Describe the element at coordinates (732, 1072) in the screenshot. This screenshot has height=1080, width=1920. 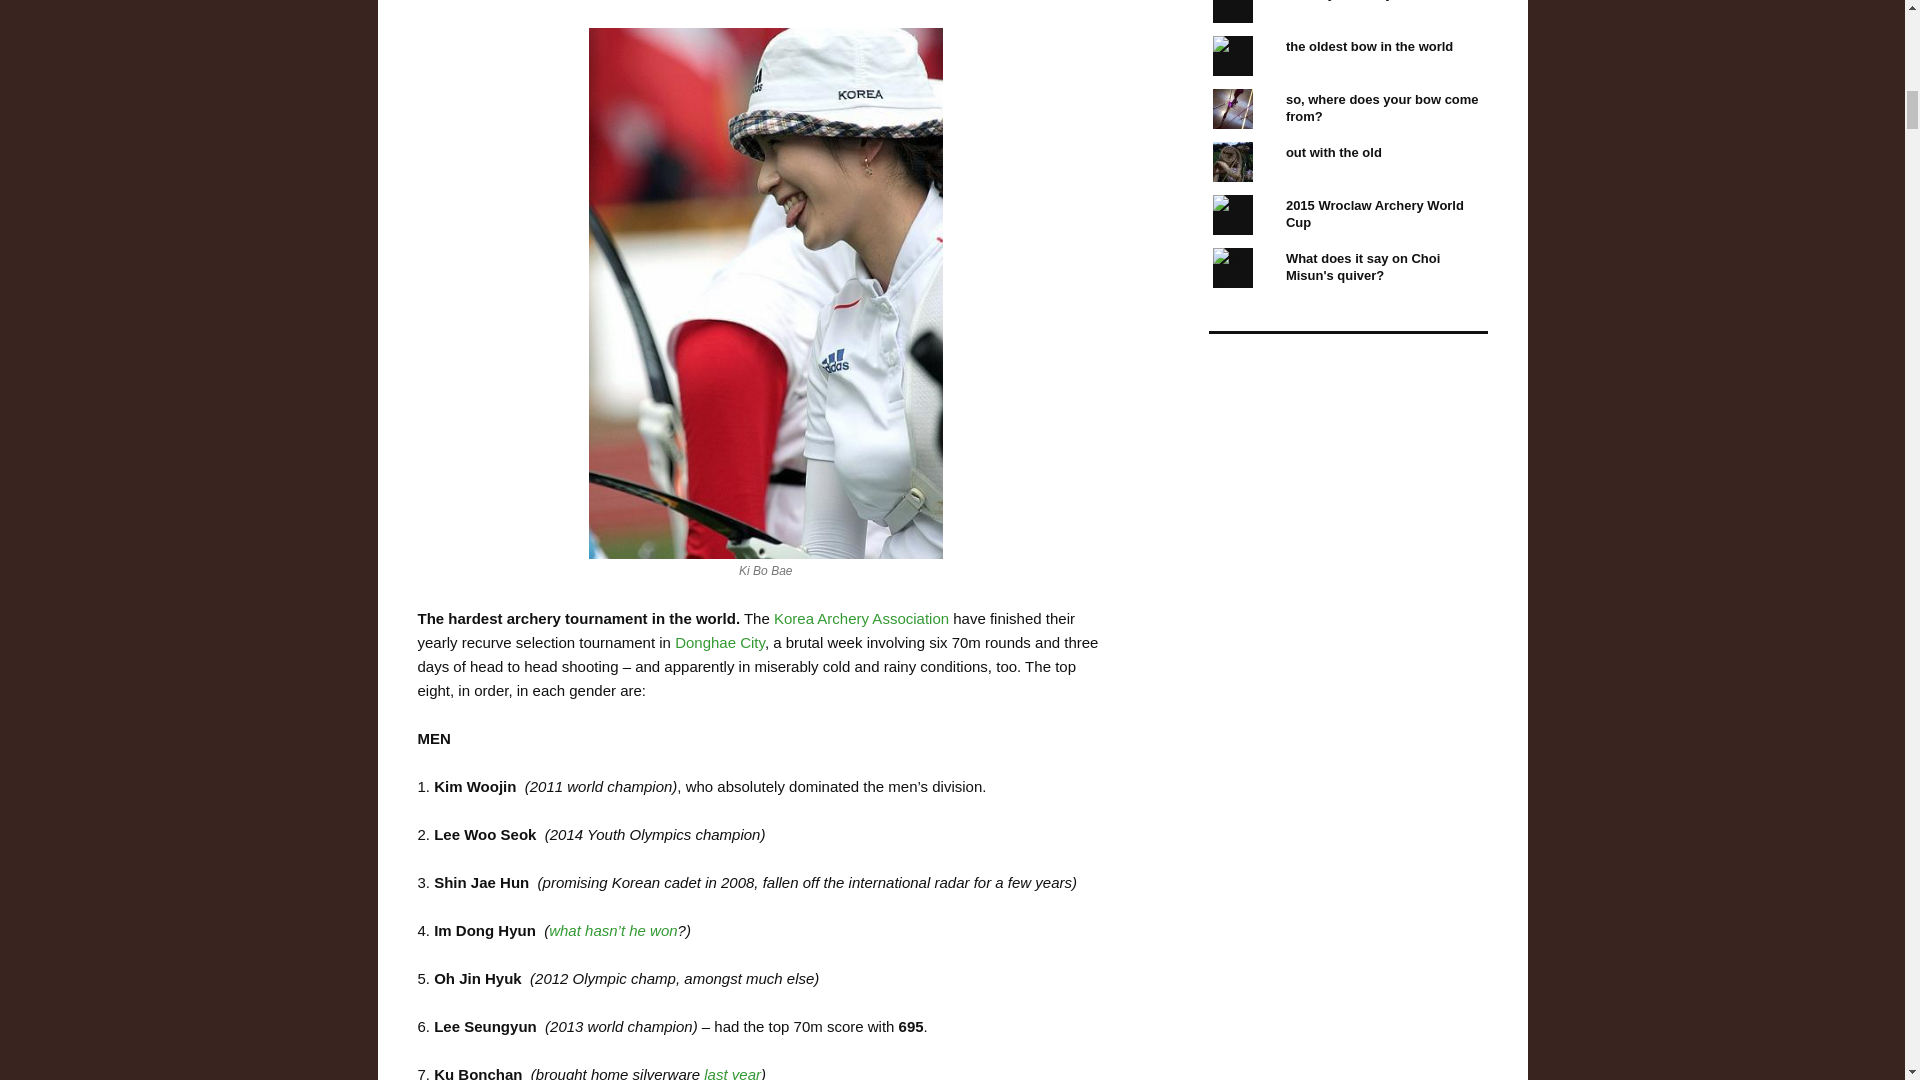
I see `last year` at that location.